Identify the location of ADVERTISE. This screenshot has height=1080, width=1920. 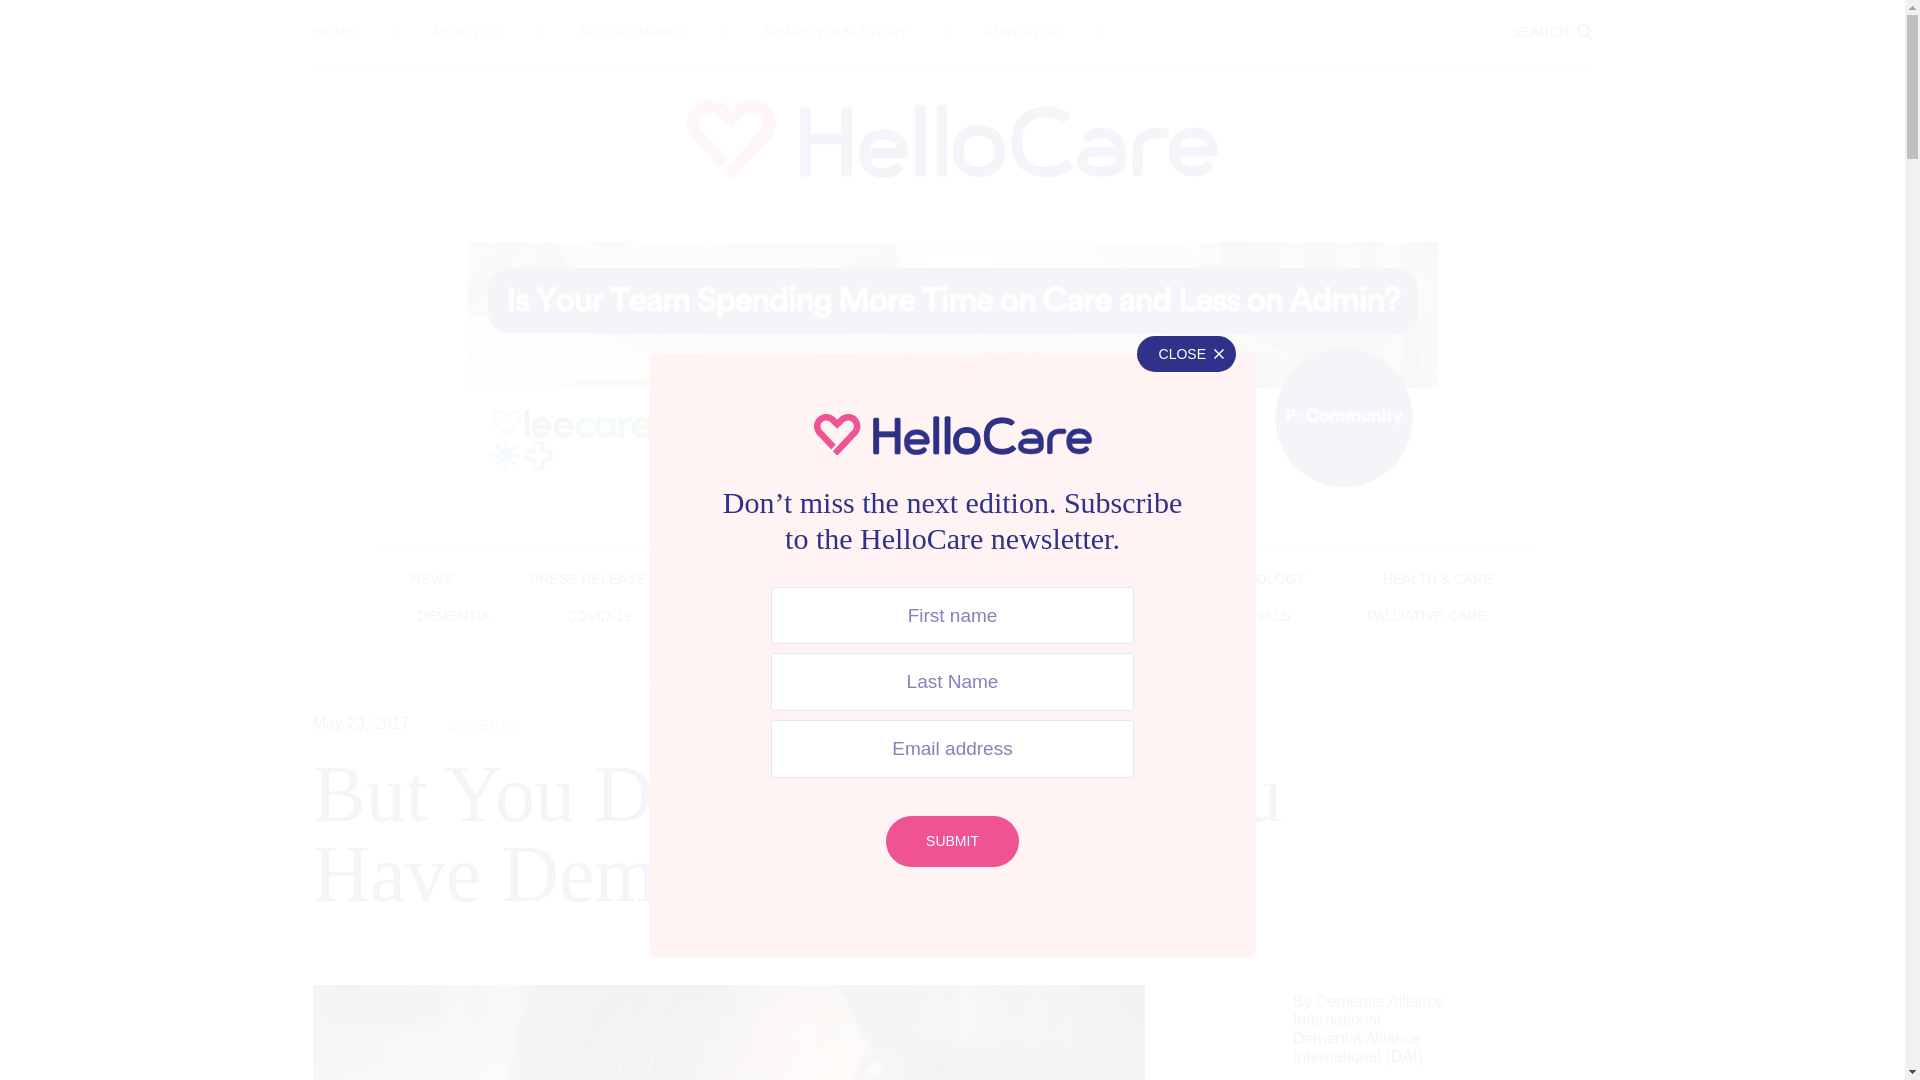
(1023, 31).